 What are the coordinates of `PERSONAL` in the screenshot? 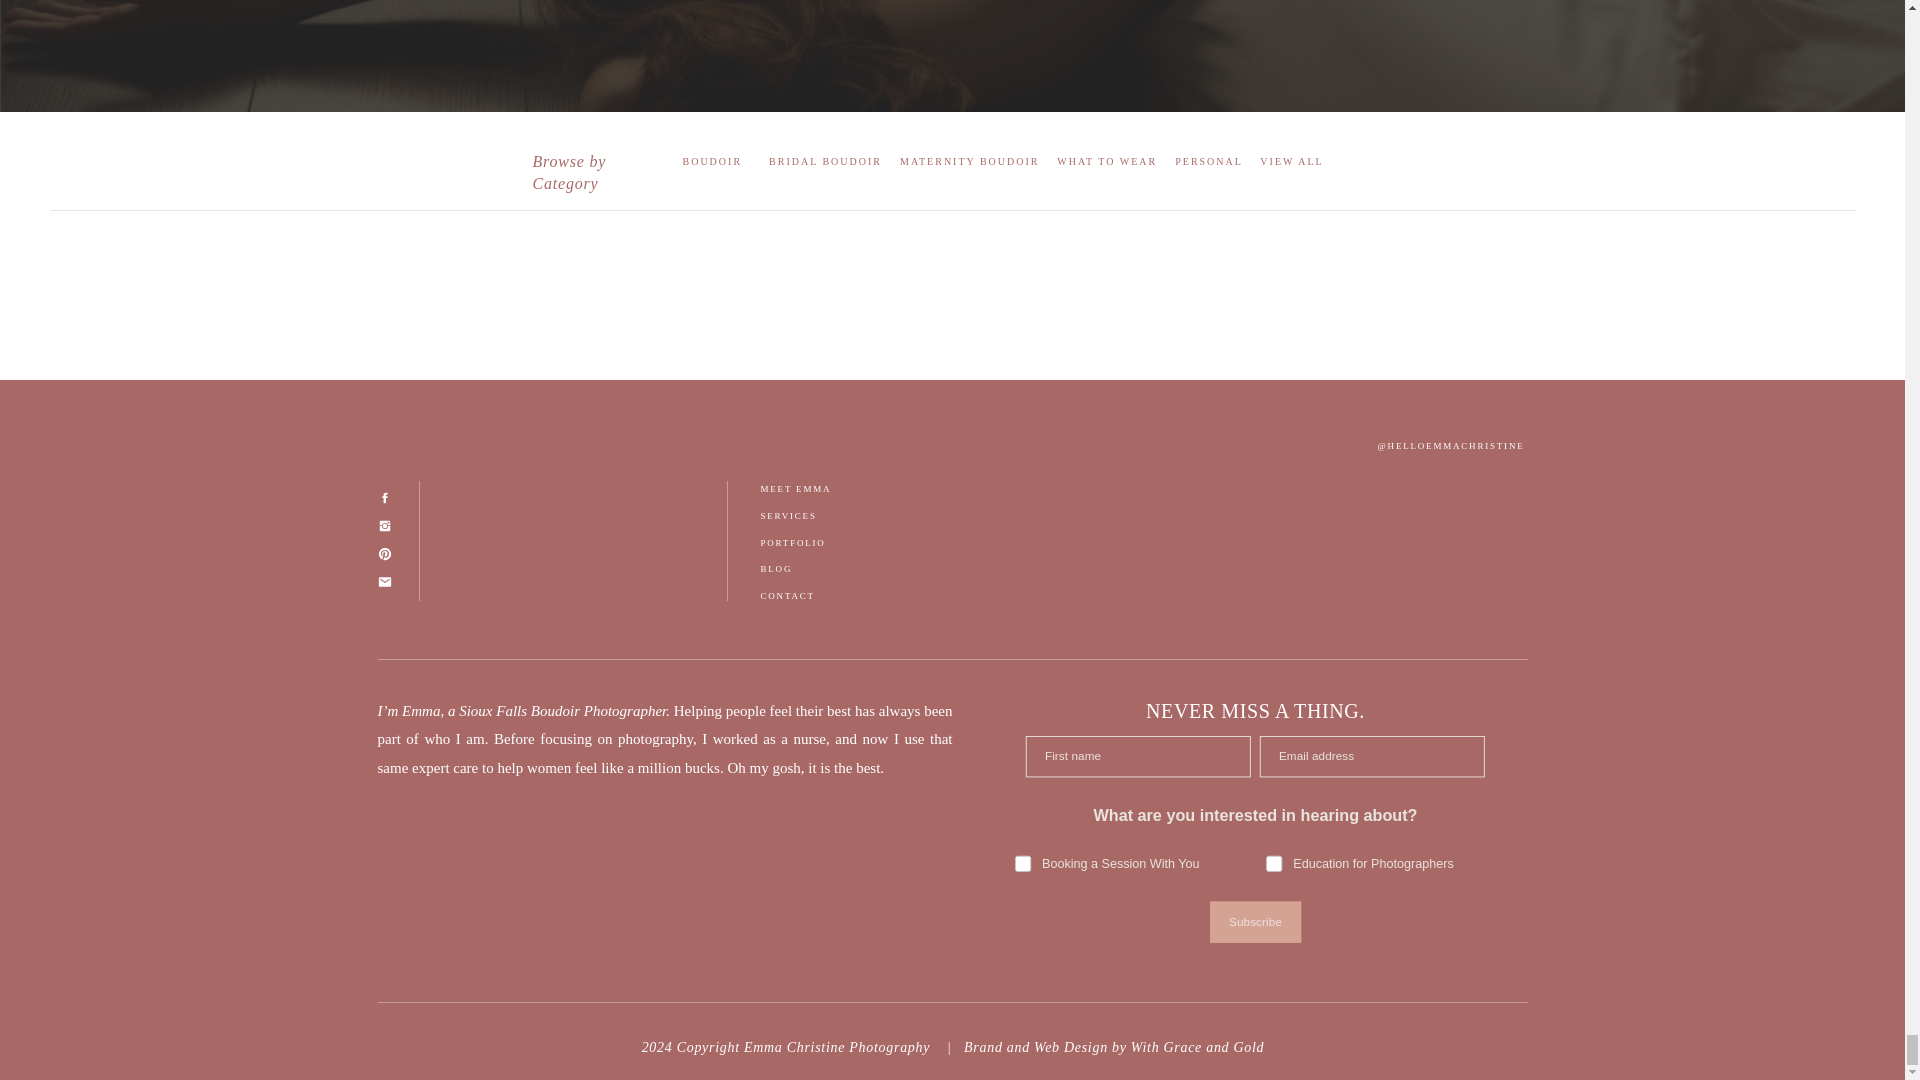 It's located at (1208, 161).